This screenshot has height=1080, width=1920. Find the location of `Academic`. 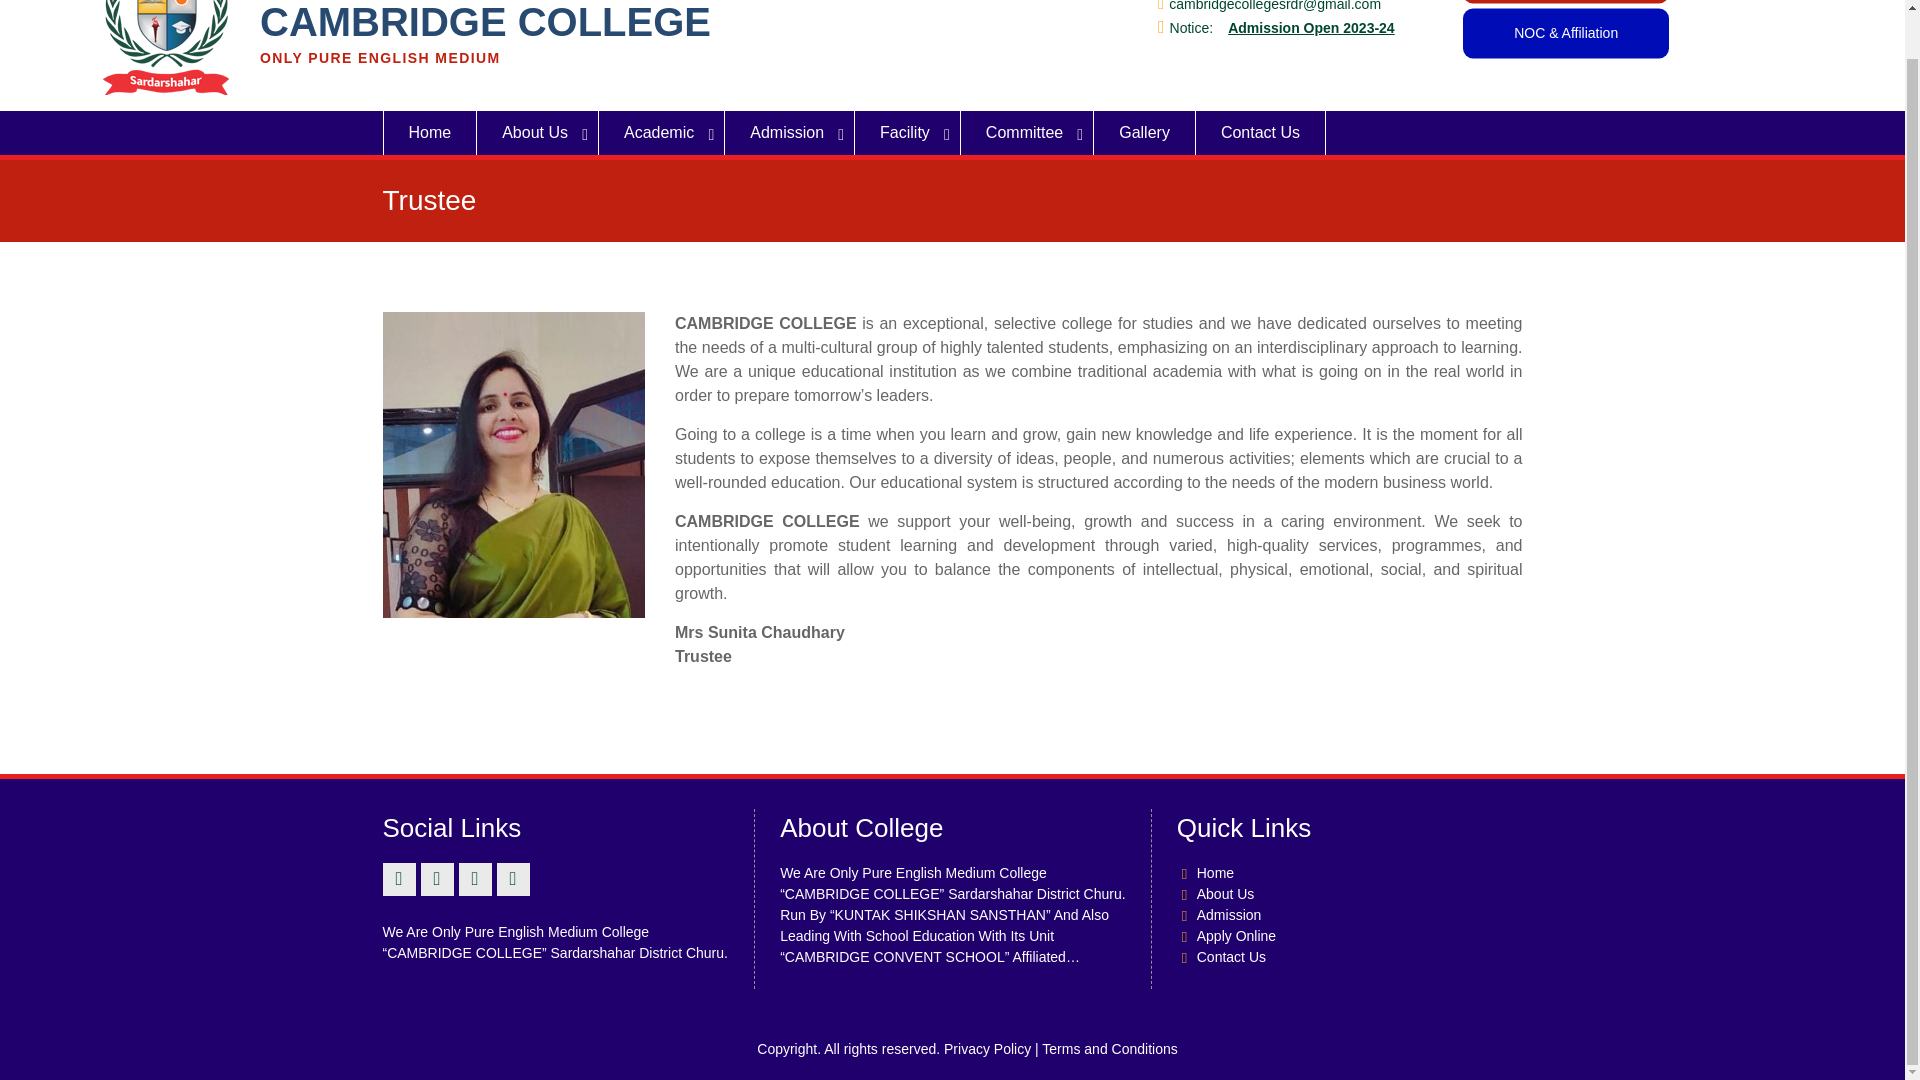

Academic is located at coordinates (662, 133).